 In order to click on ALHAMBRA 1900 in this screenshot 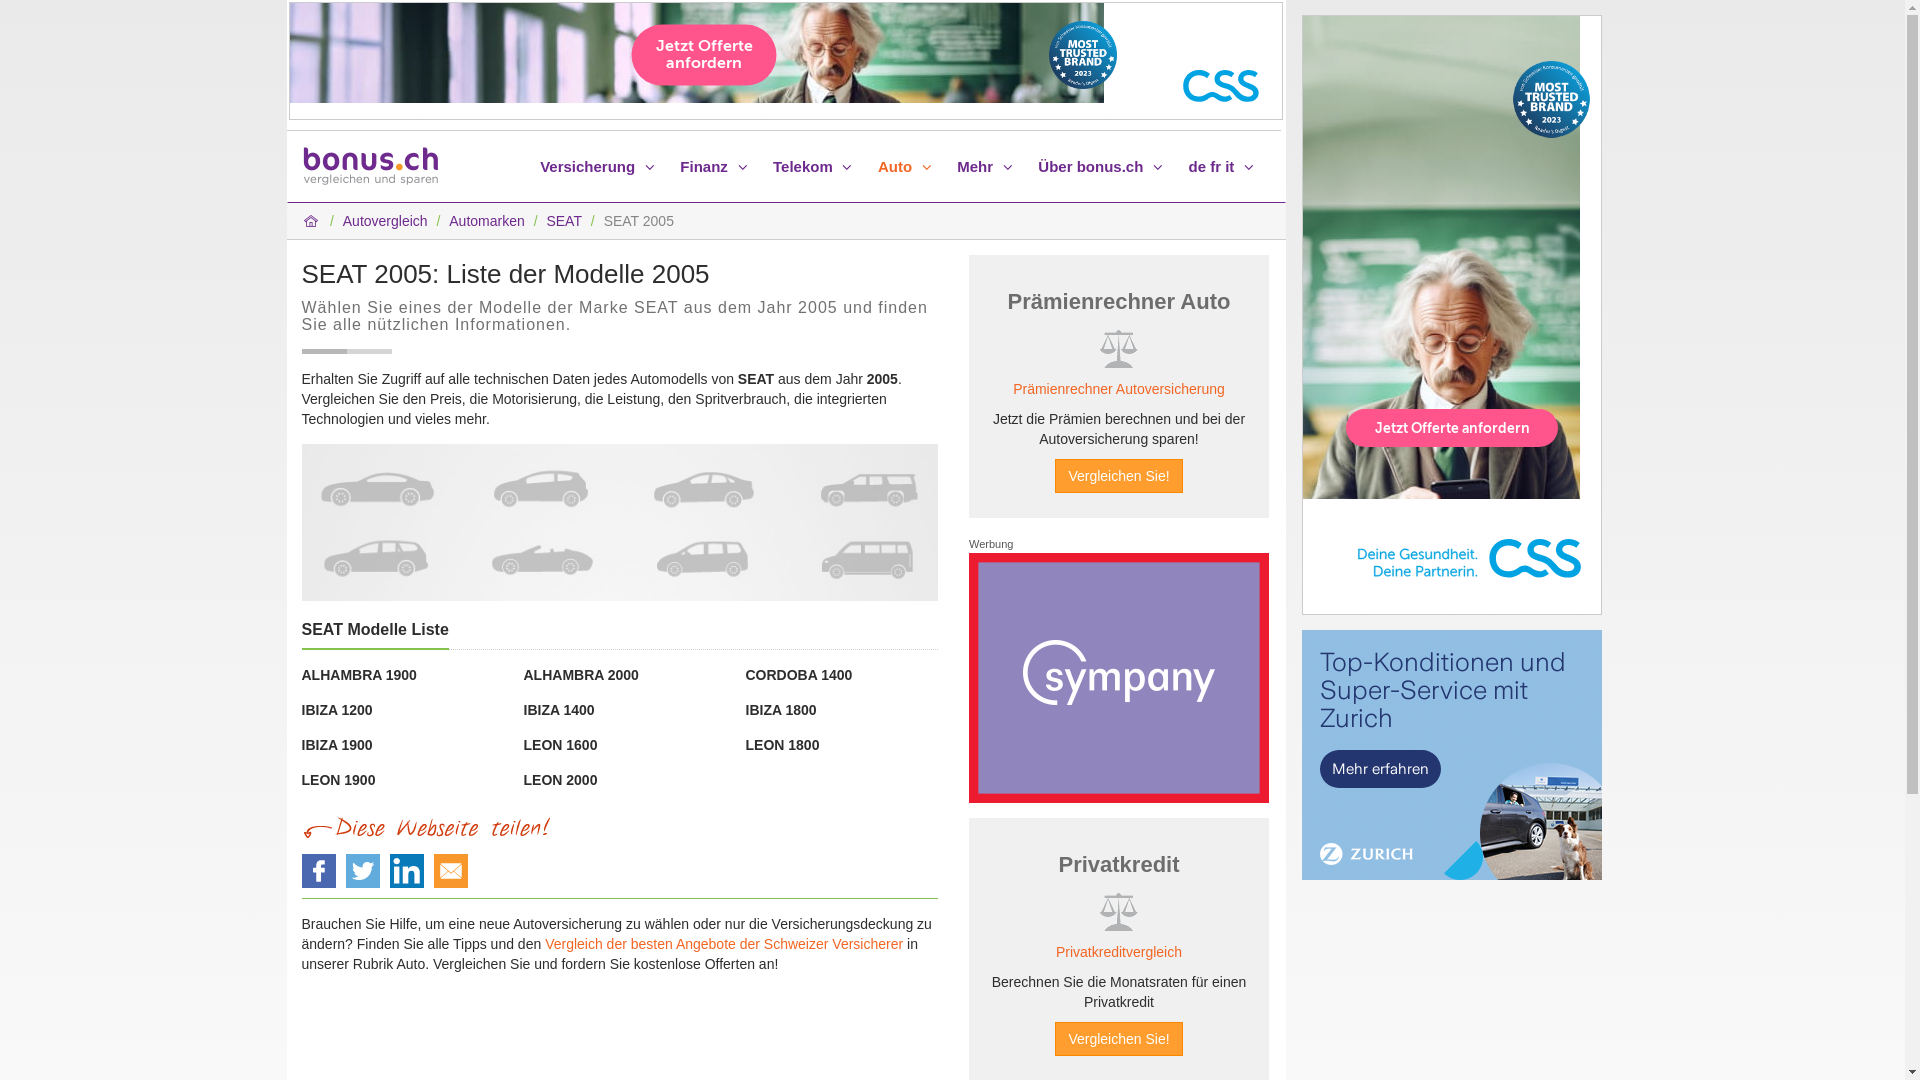, I will do `click(360, 675)`.